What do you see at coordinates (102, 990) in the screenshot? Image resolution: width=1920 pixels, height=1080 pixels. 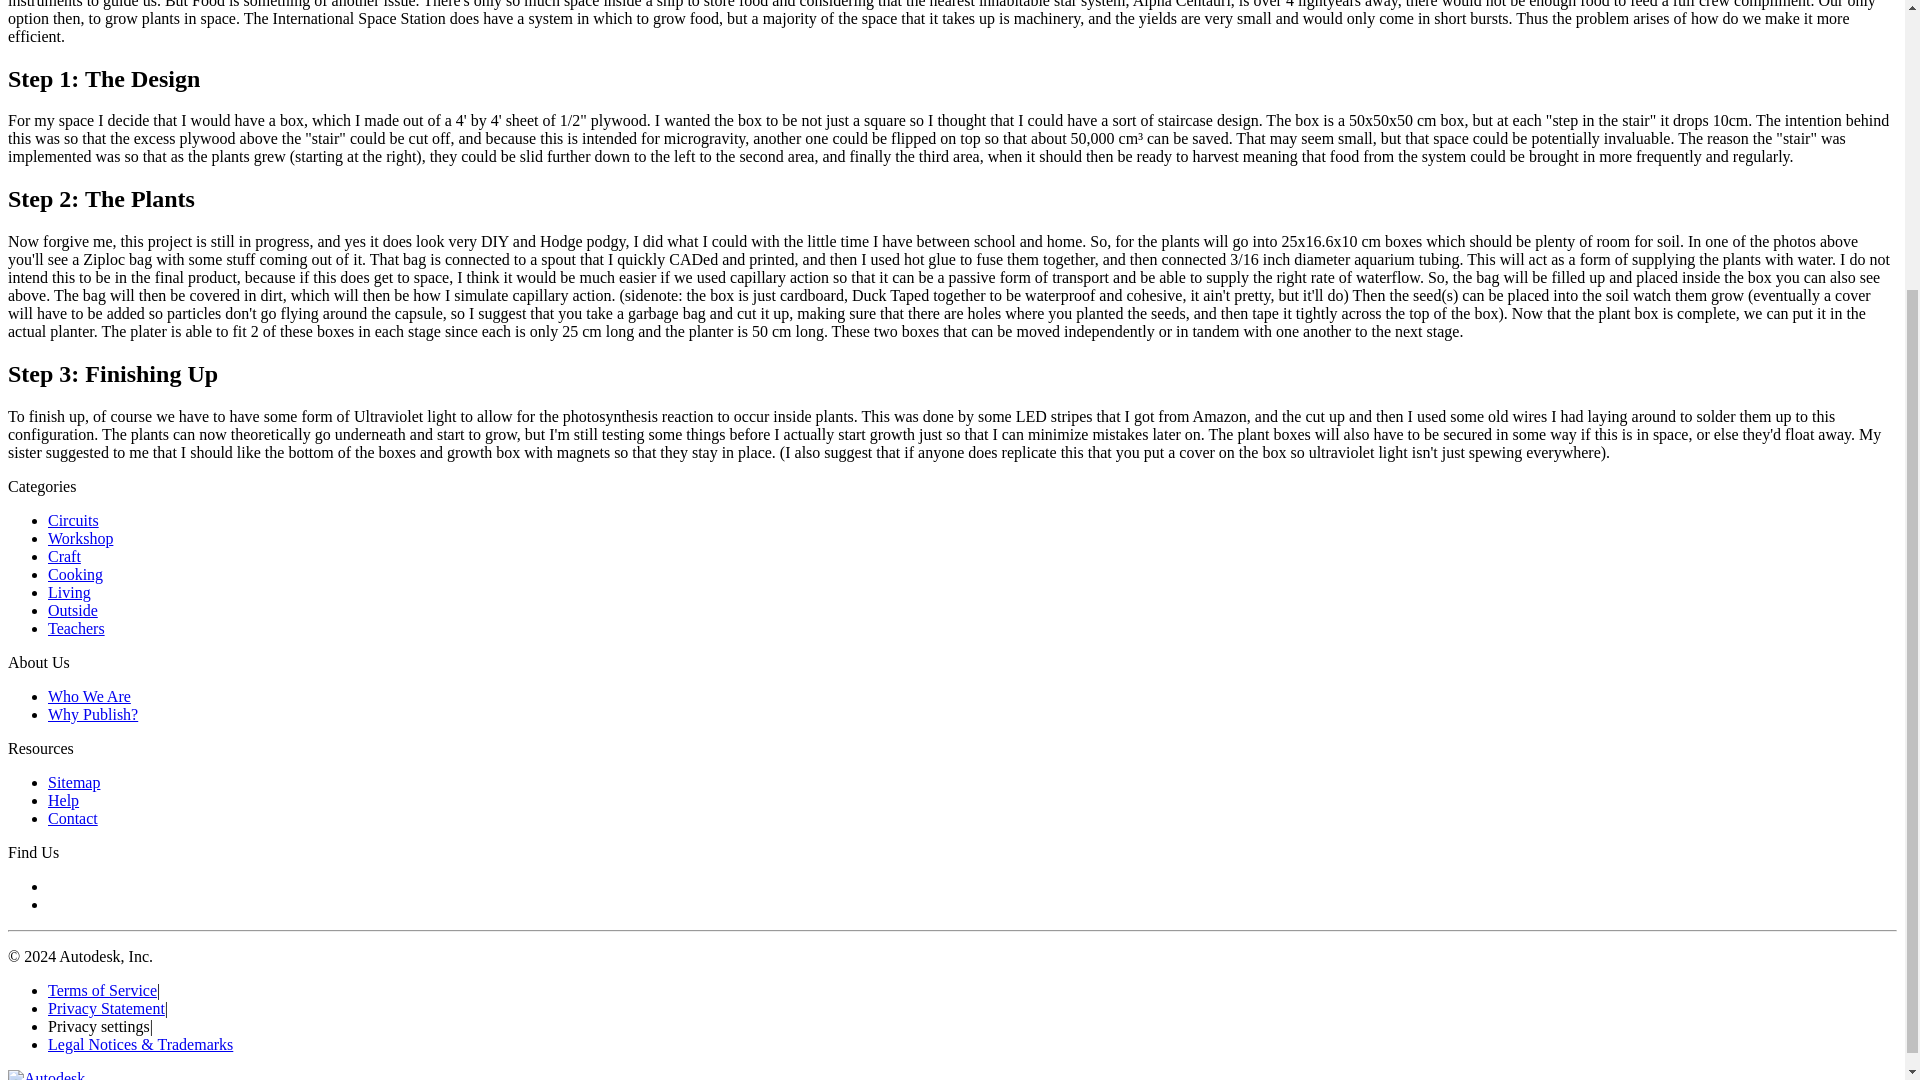 I see `Terms of Service` at bounding box center [102, 990].